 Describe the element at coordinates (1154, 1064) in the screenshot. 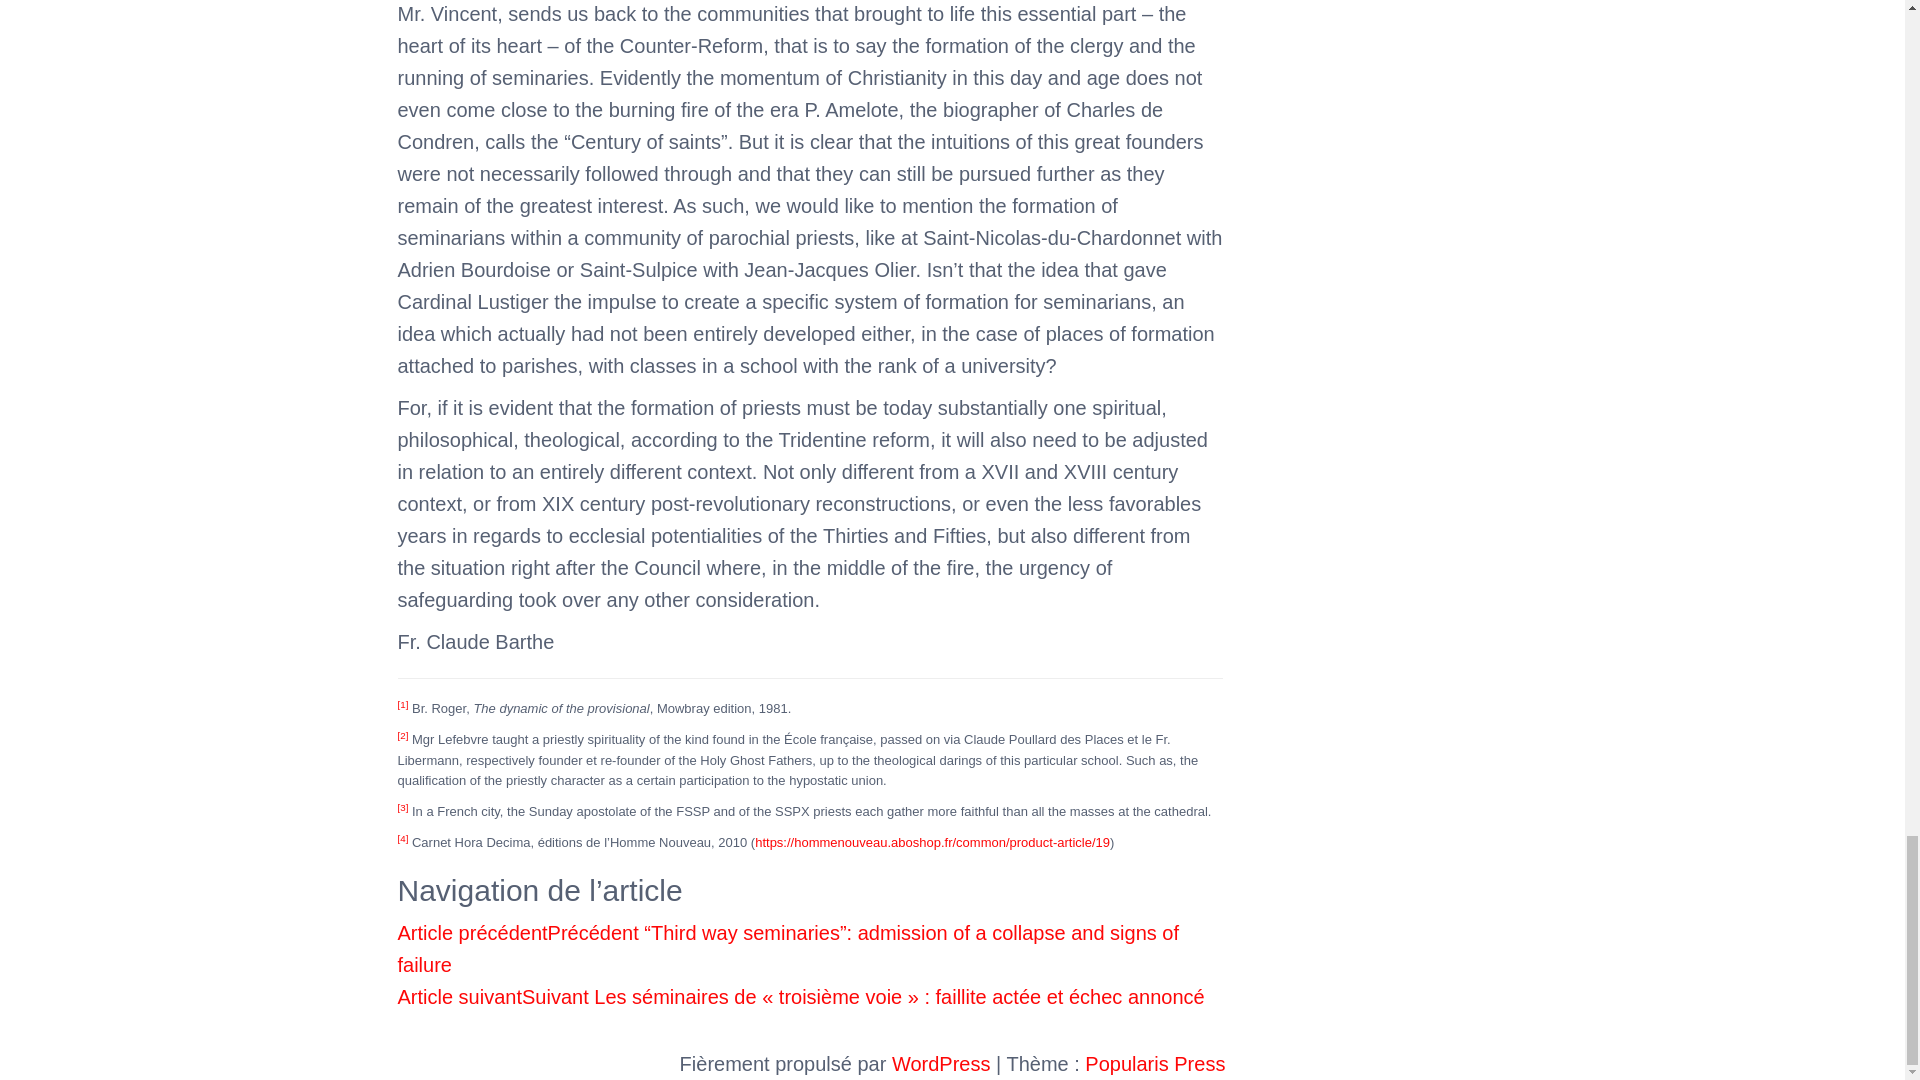

I see `Popularis Press` at that location.